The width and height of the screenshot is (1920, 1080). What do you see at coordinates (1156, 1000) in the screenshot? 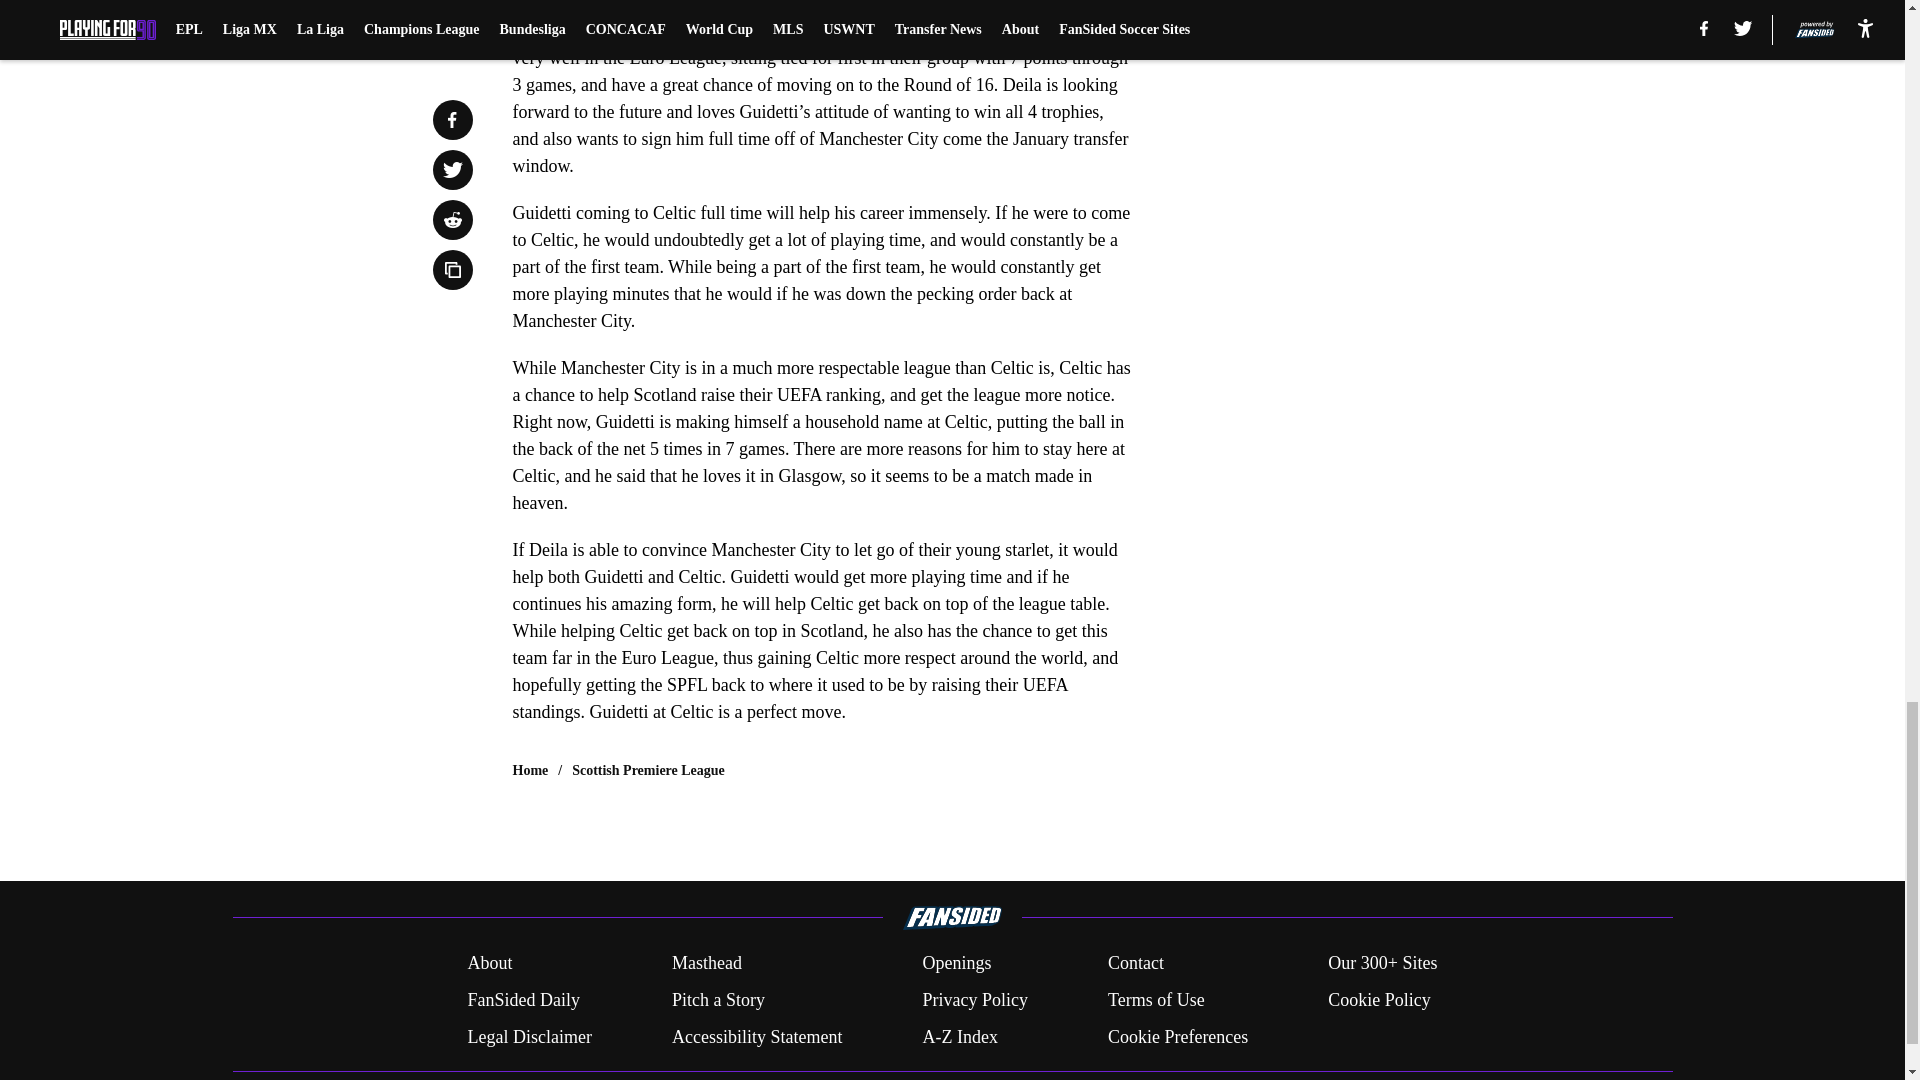
I see `Terms of Use` at bounding box center [1156, 1000].